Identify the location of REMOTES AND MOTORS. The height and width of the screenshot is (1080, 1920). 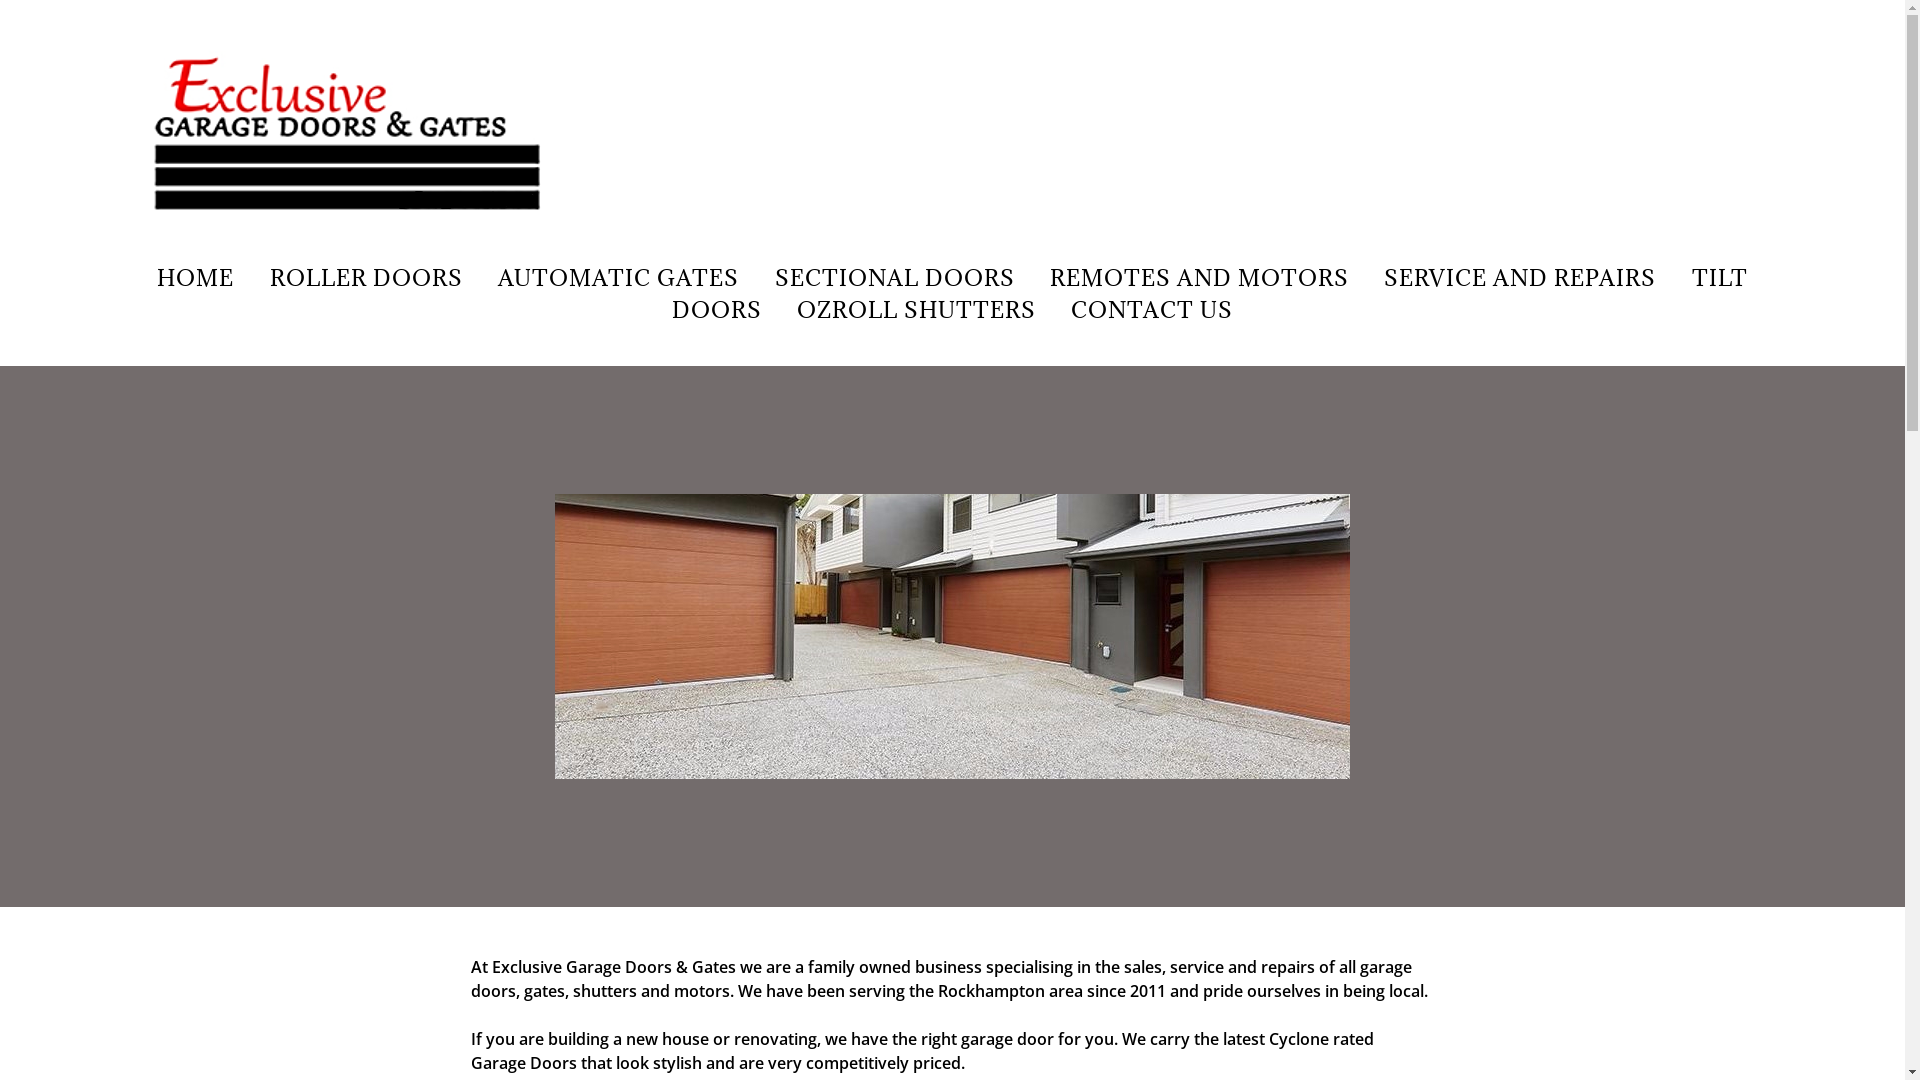
(1200, 278).